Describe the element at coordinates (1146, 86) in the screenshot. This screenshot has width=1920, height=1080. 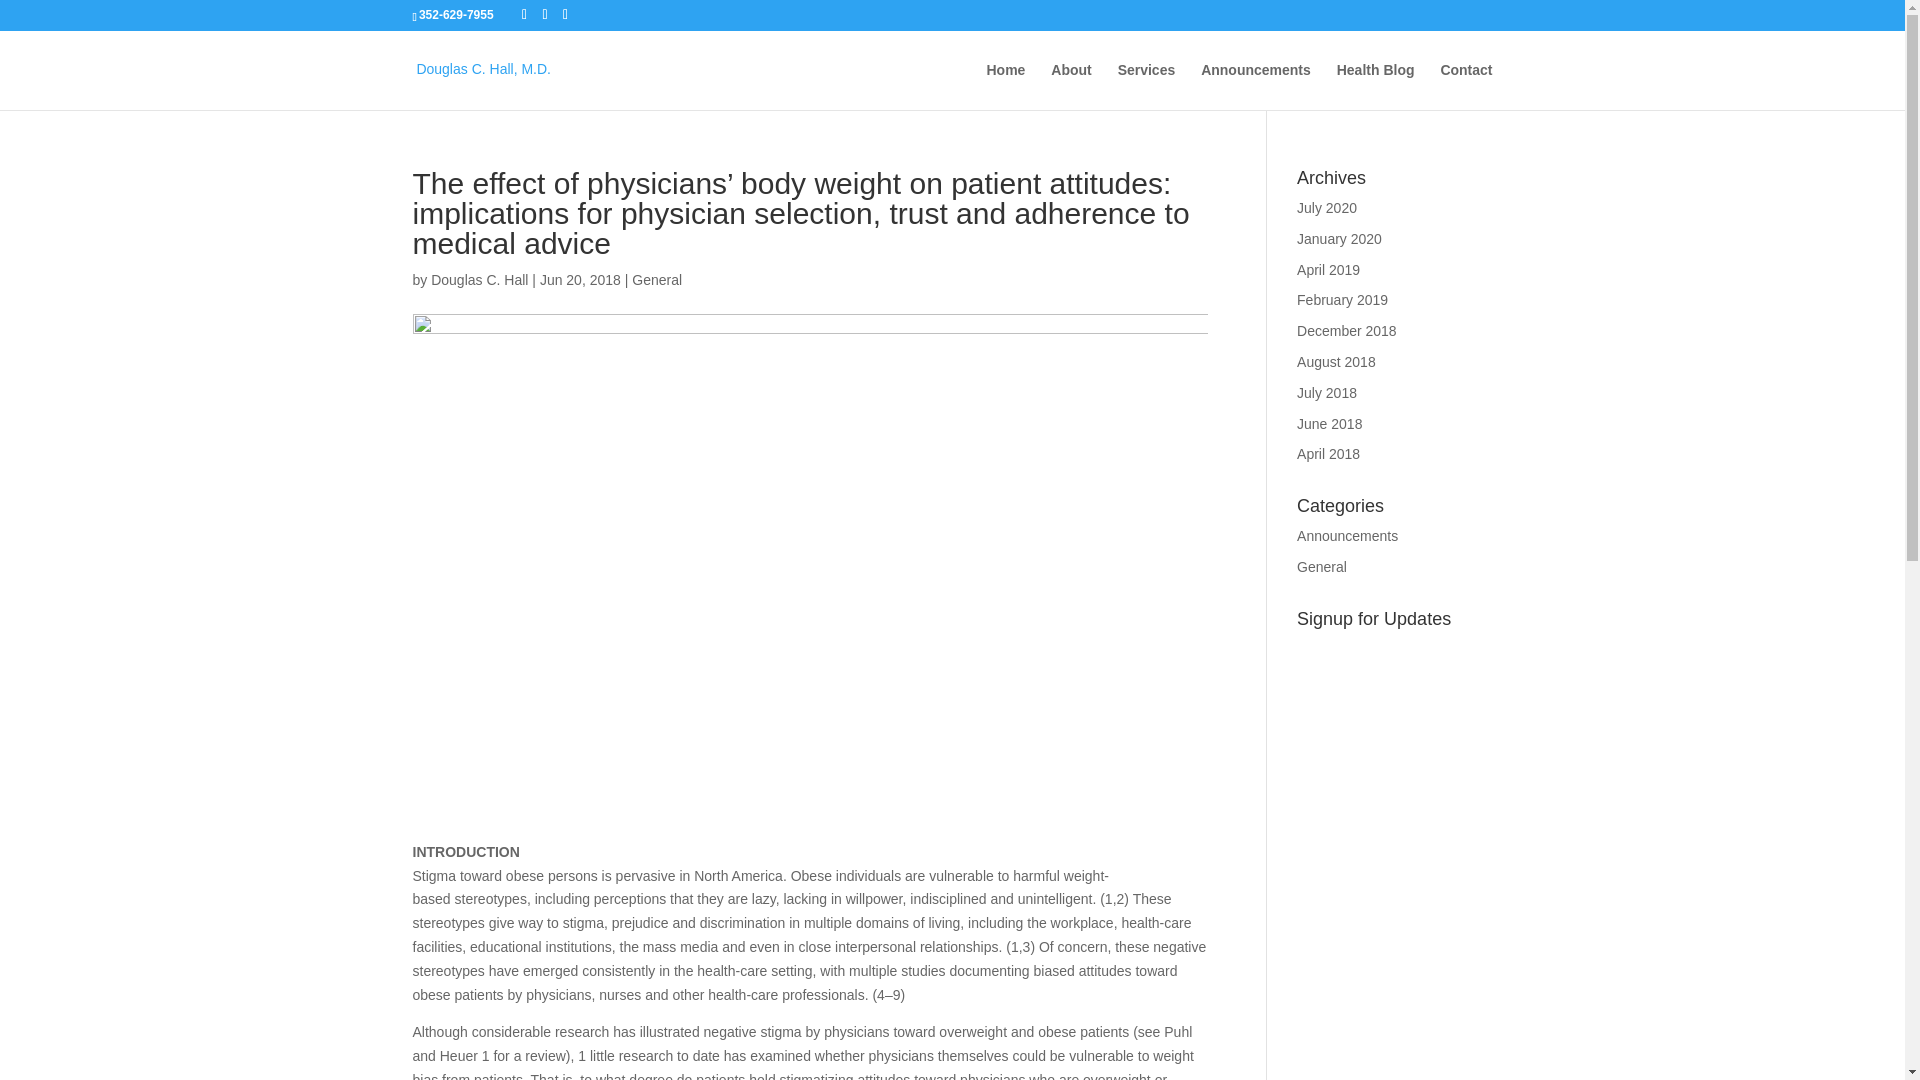
I see `Services` at that location.